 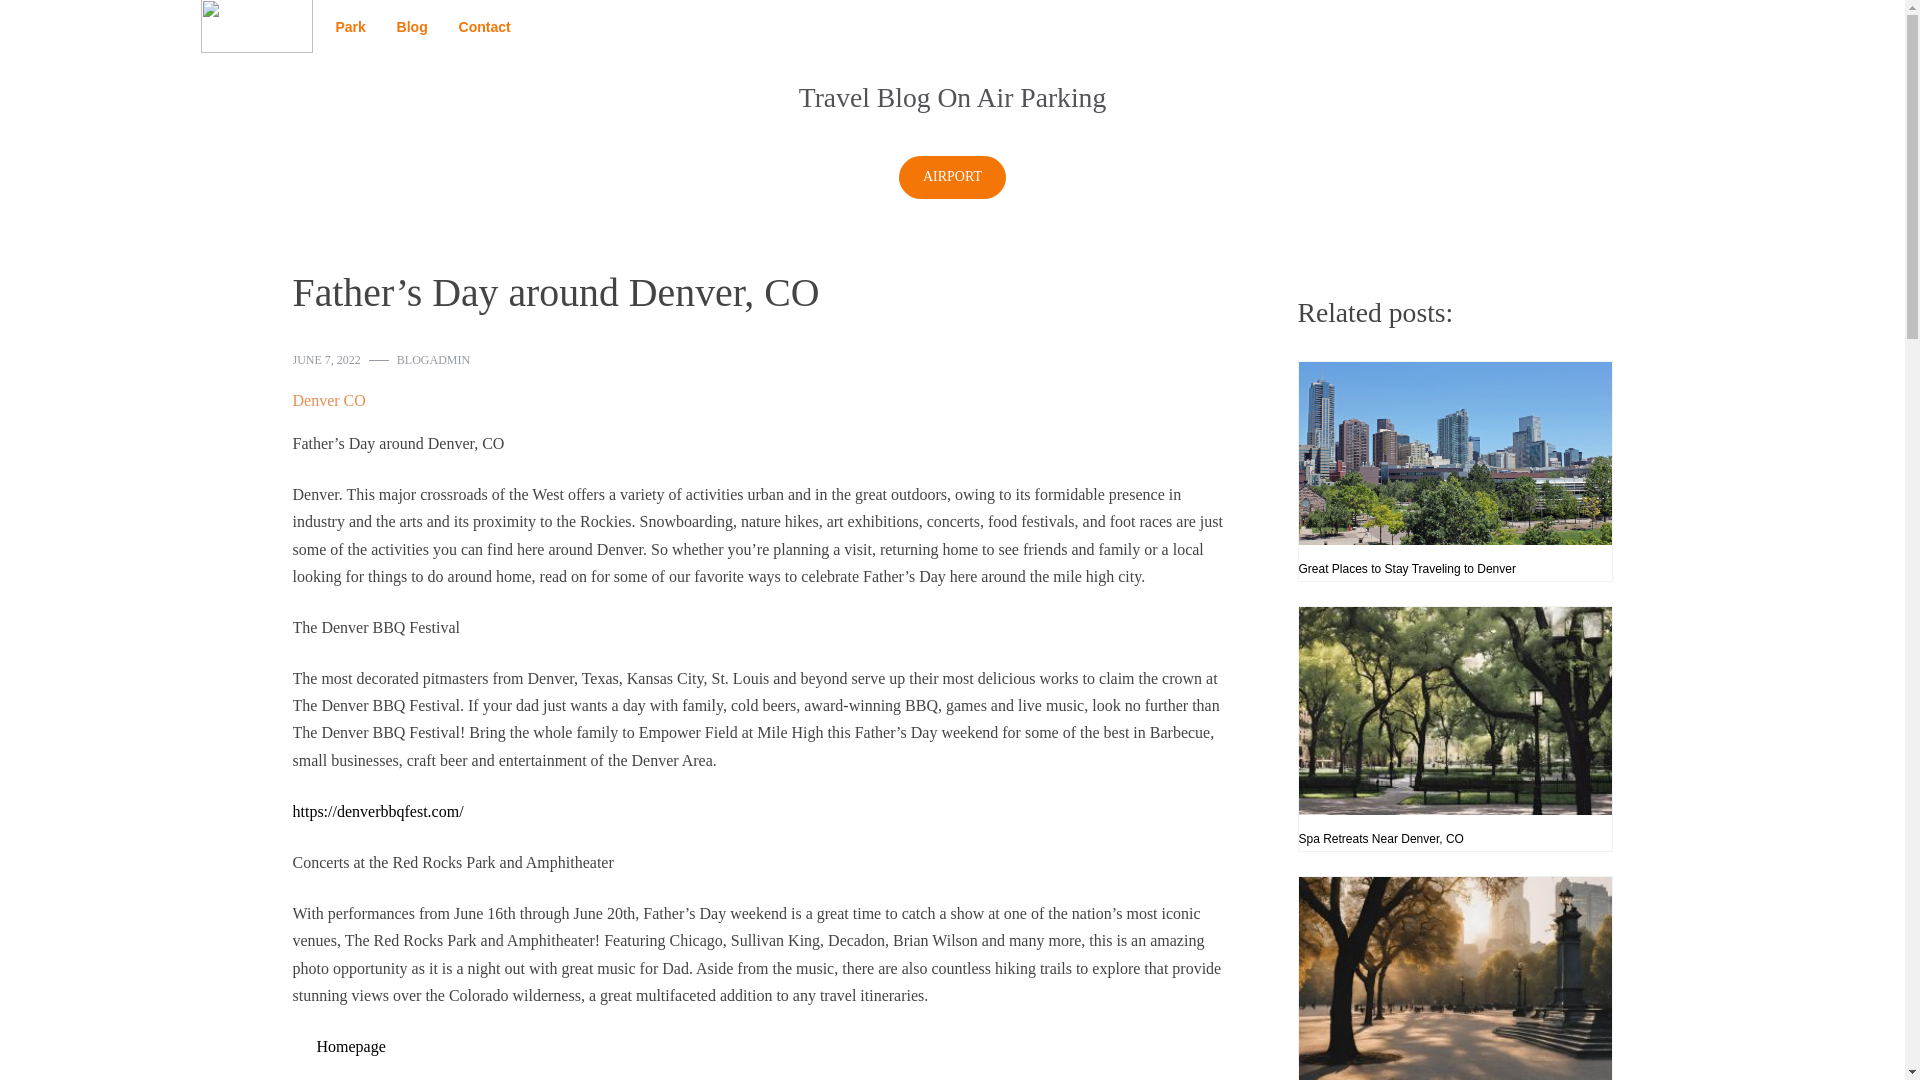 I want to click on Spa Retreats Near Denver, CO, so click(x=1454, y=728).